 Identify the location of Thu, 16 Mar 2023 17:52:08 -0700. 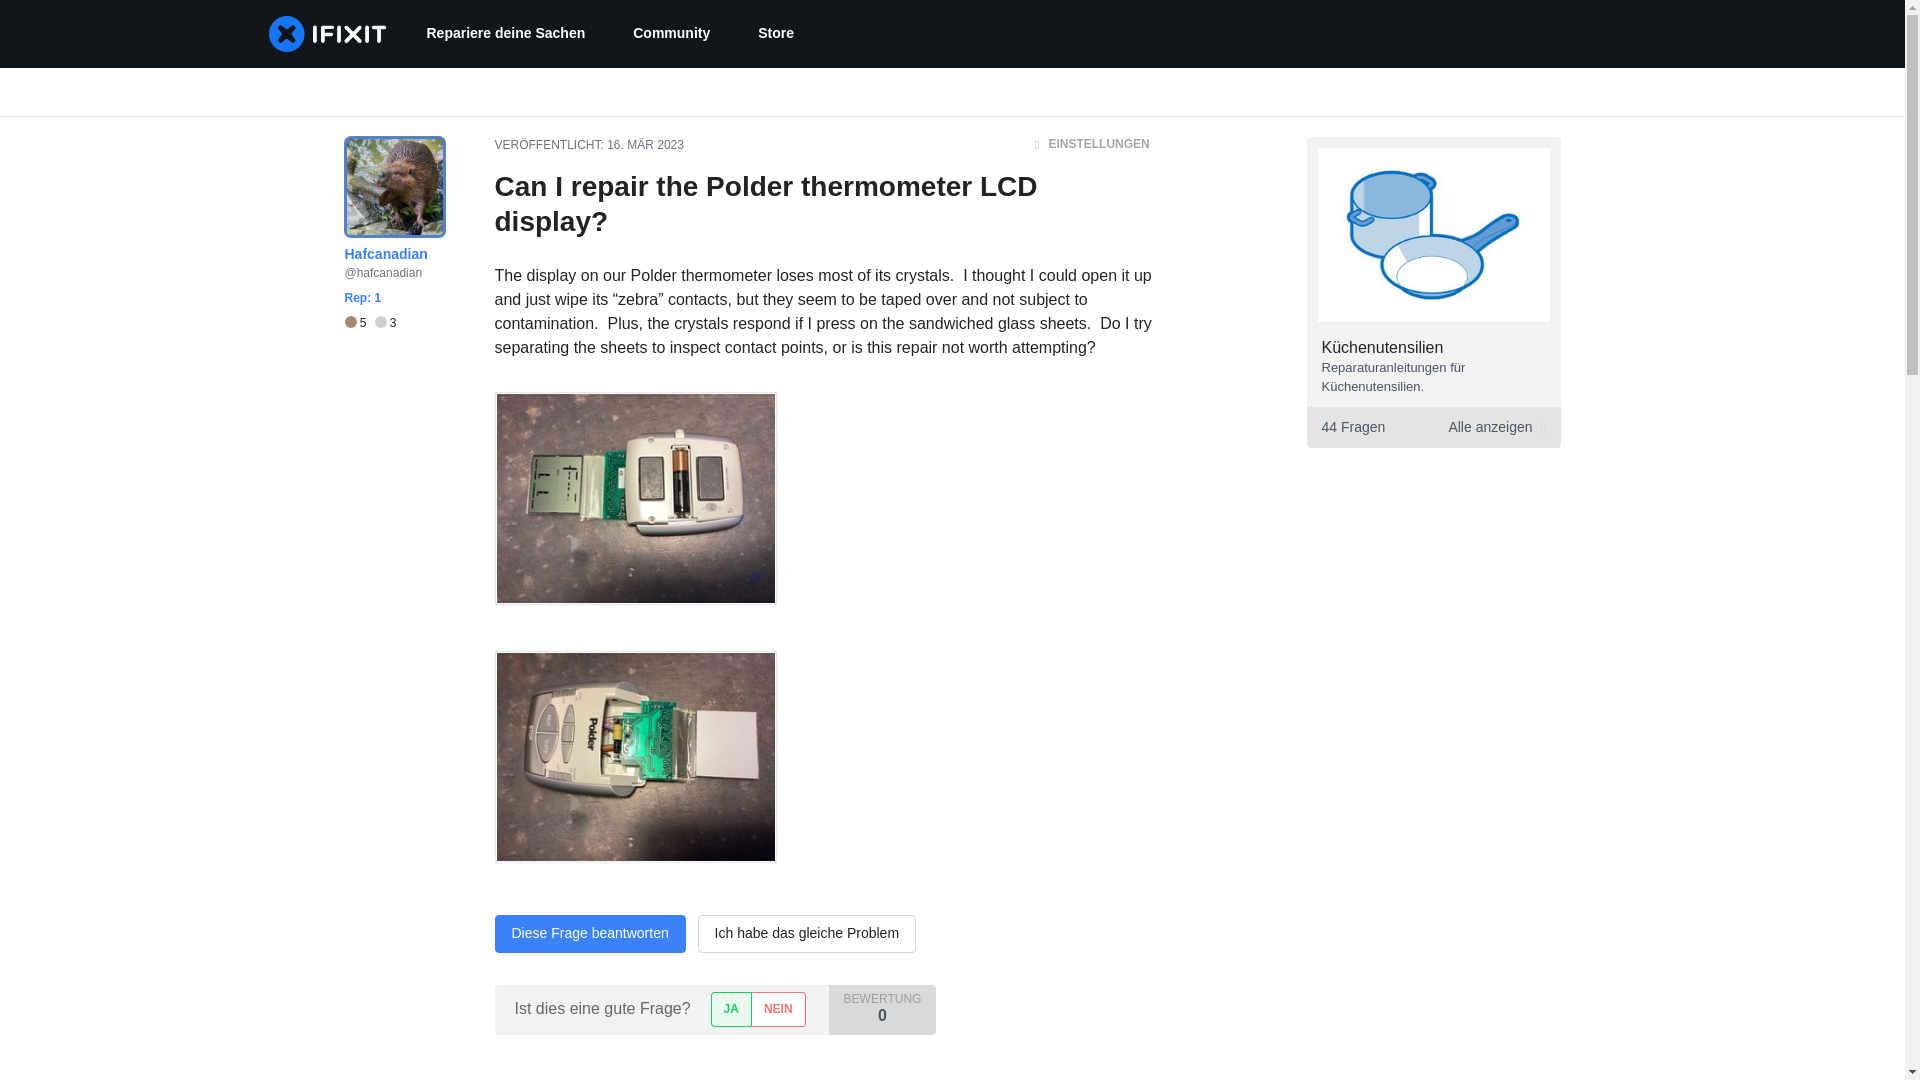
(730, 1010).